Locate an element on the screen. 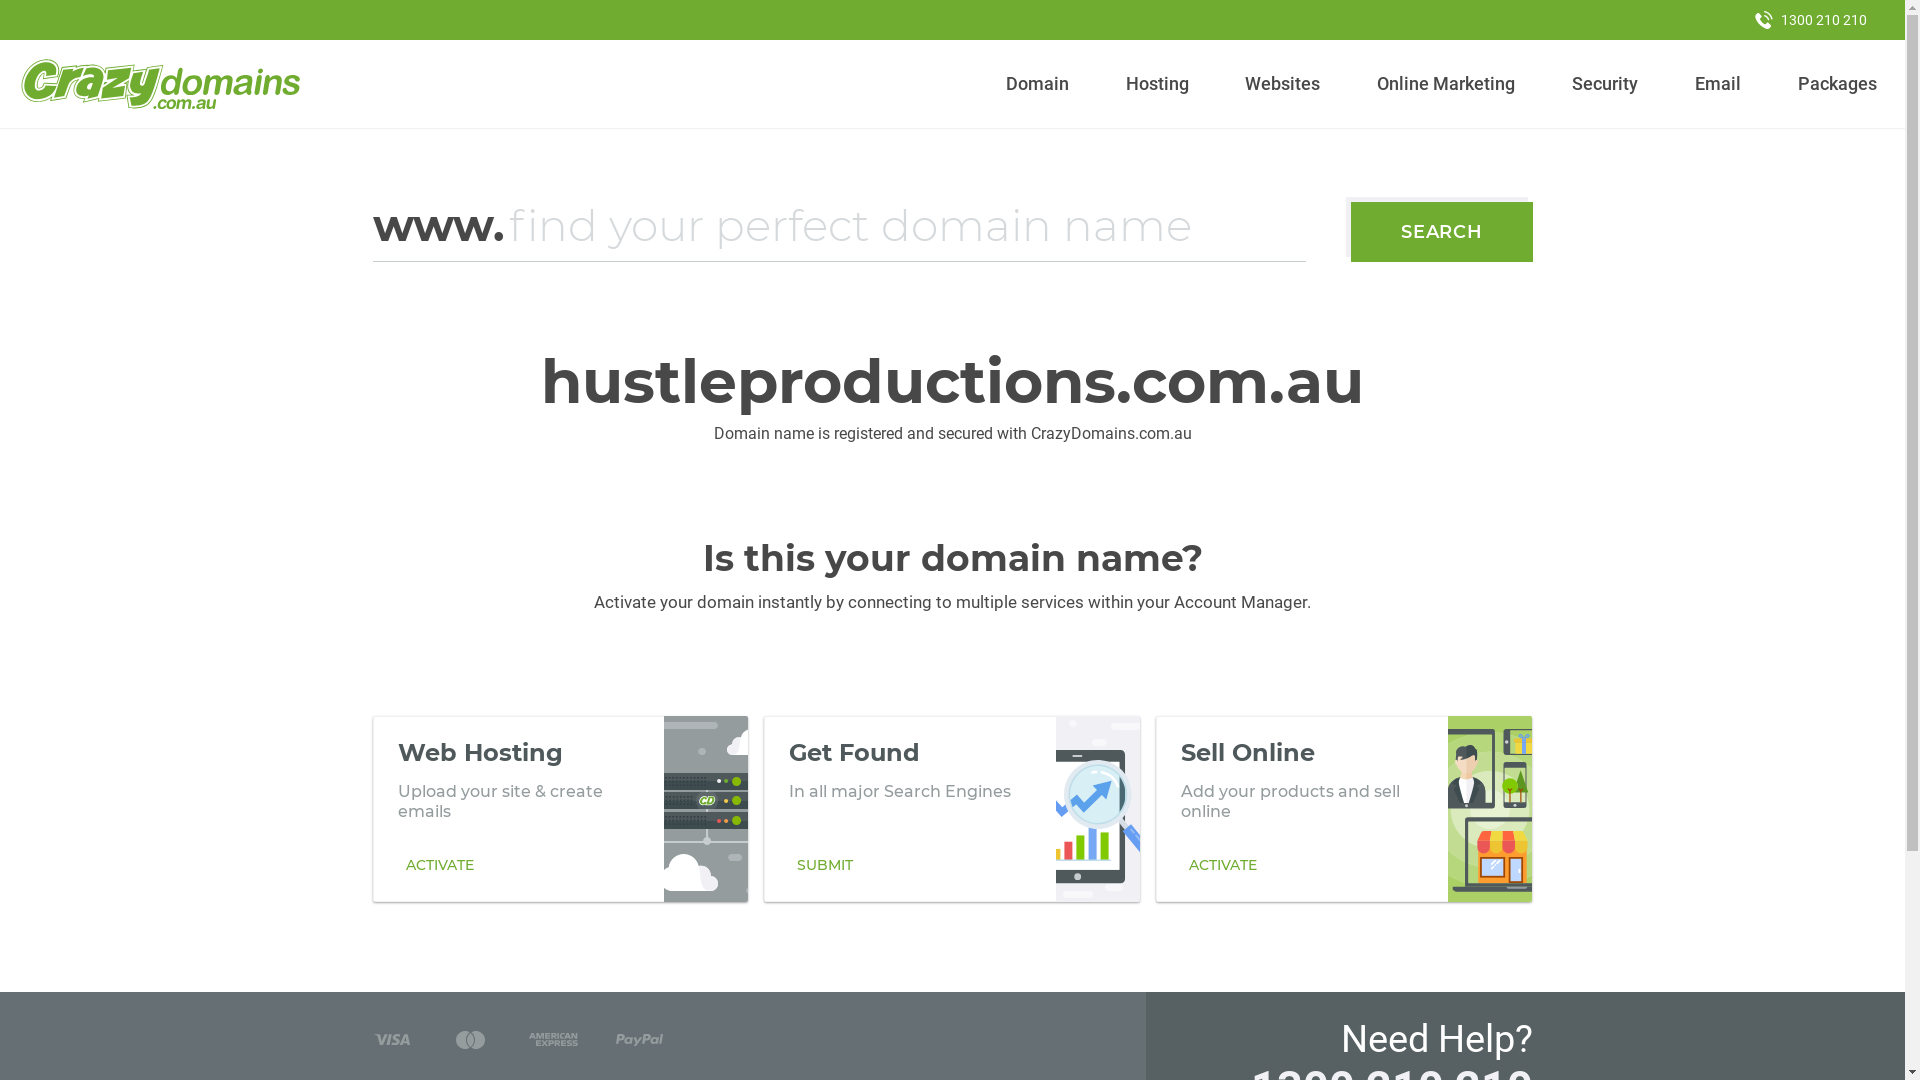 The width and height of the screenshot is (1920, 1080). Sell Online
Add your products and sell online
ACTIVATE is located at coordinates (1344, 809).